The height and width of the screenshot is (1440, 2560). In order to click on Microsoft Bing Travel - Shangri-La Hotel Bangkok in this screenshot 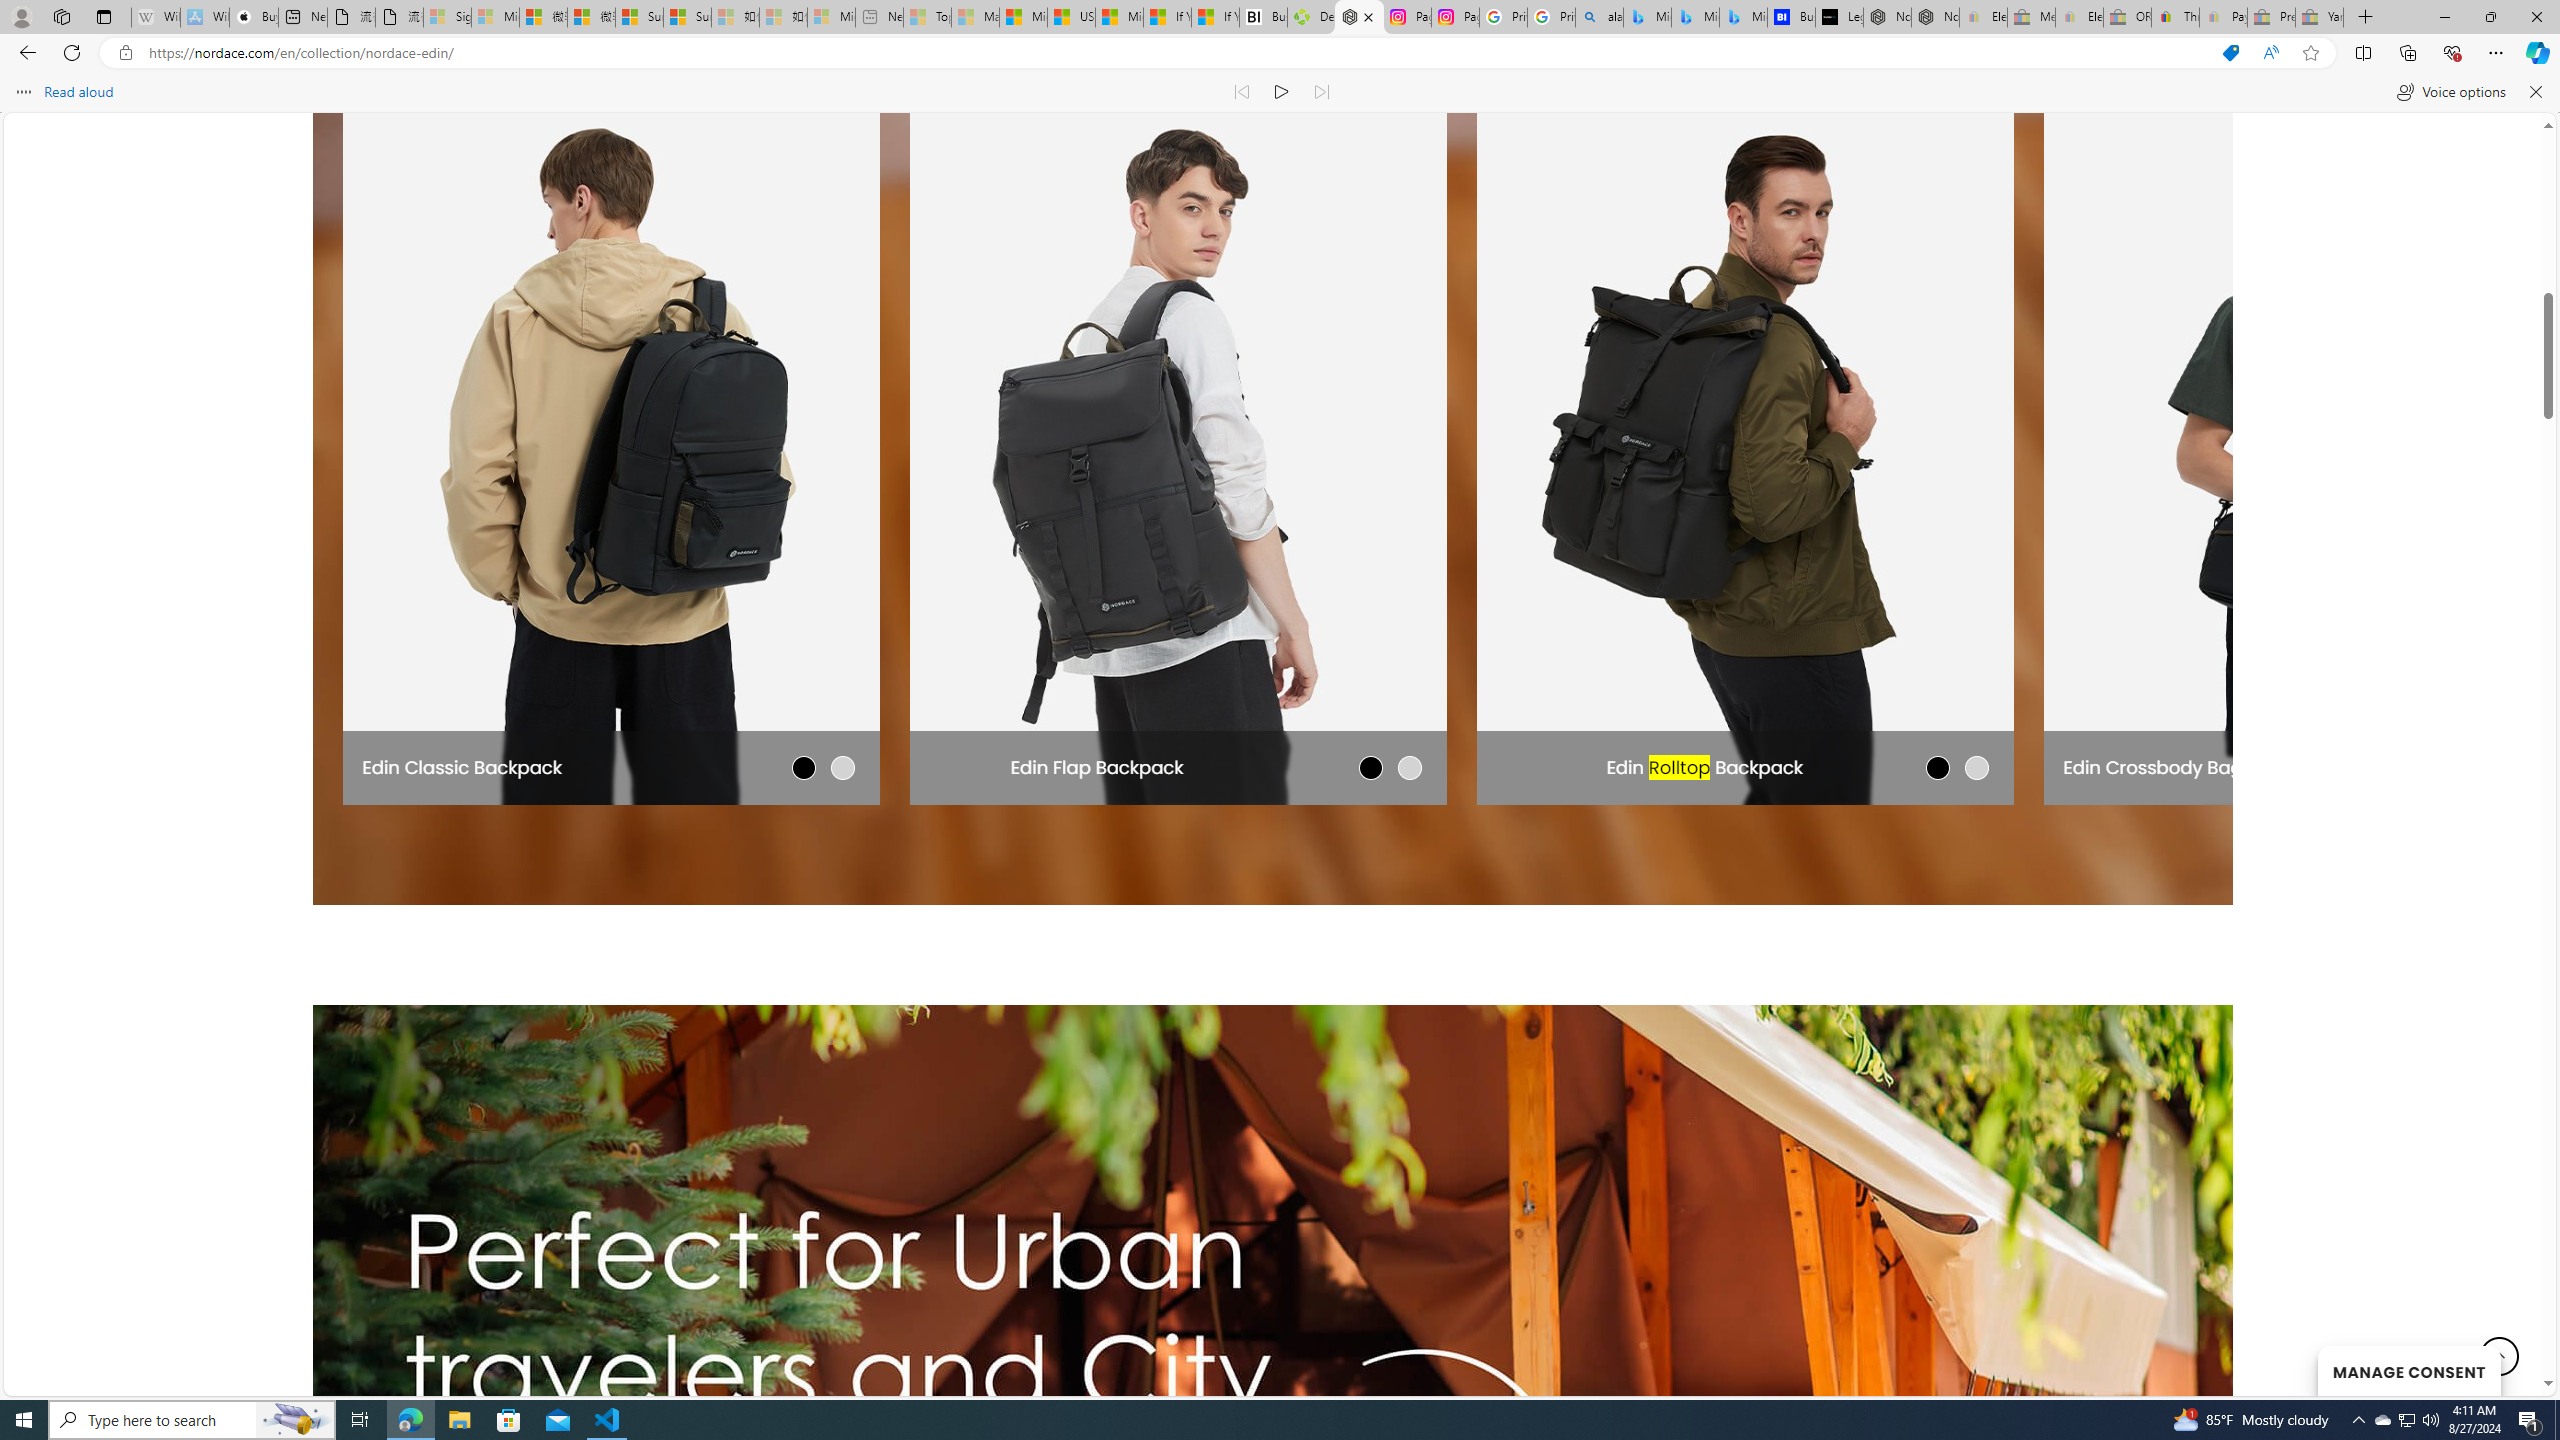, I will do `click(1743, 17)`.